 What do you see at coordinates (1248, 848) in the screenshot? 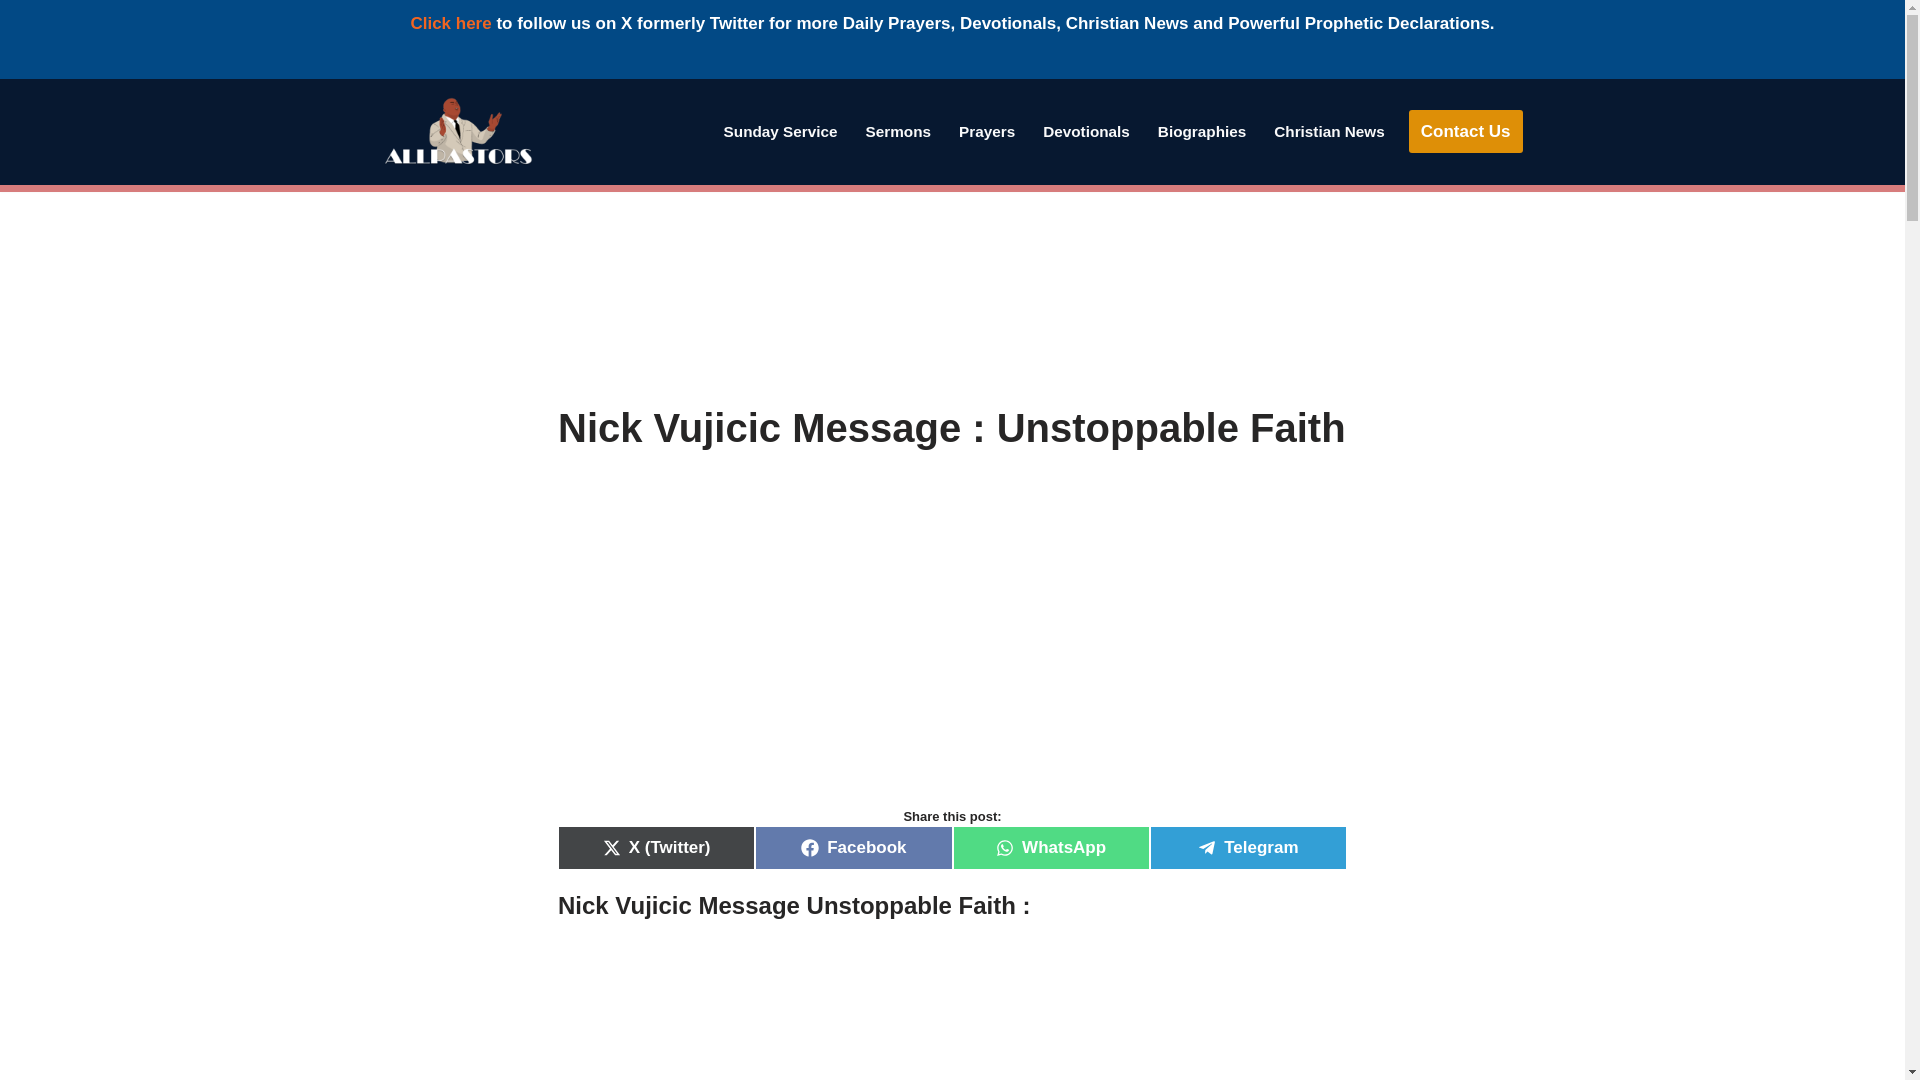
I see `Telegram` at bounding box center [1248, 848].